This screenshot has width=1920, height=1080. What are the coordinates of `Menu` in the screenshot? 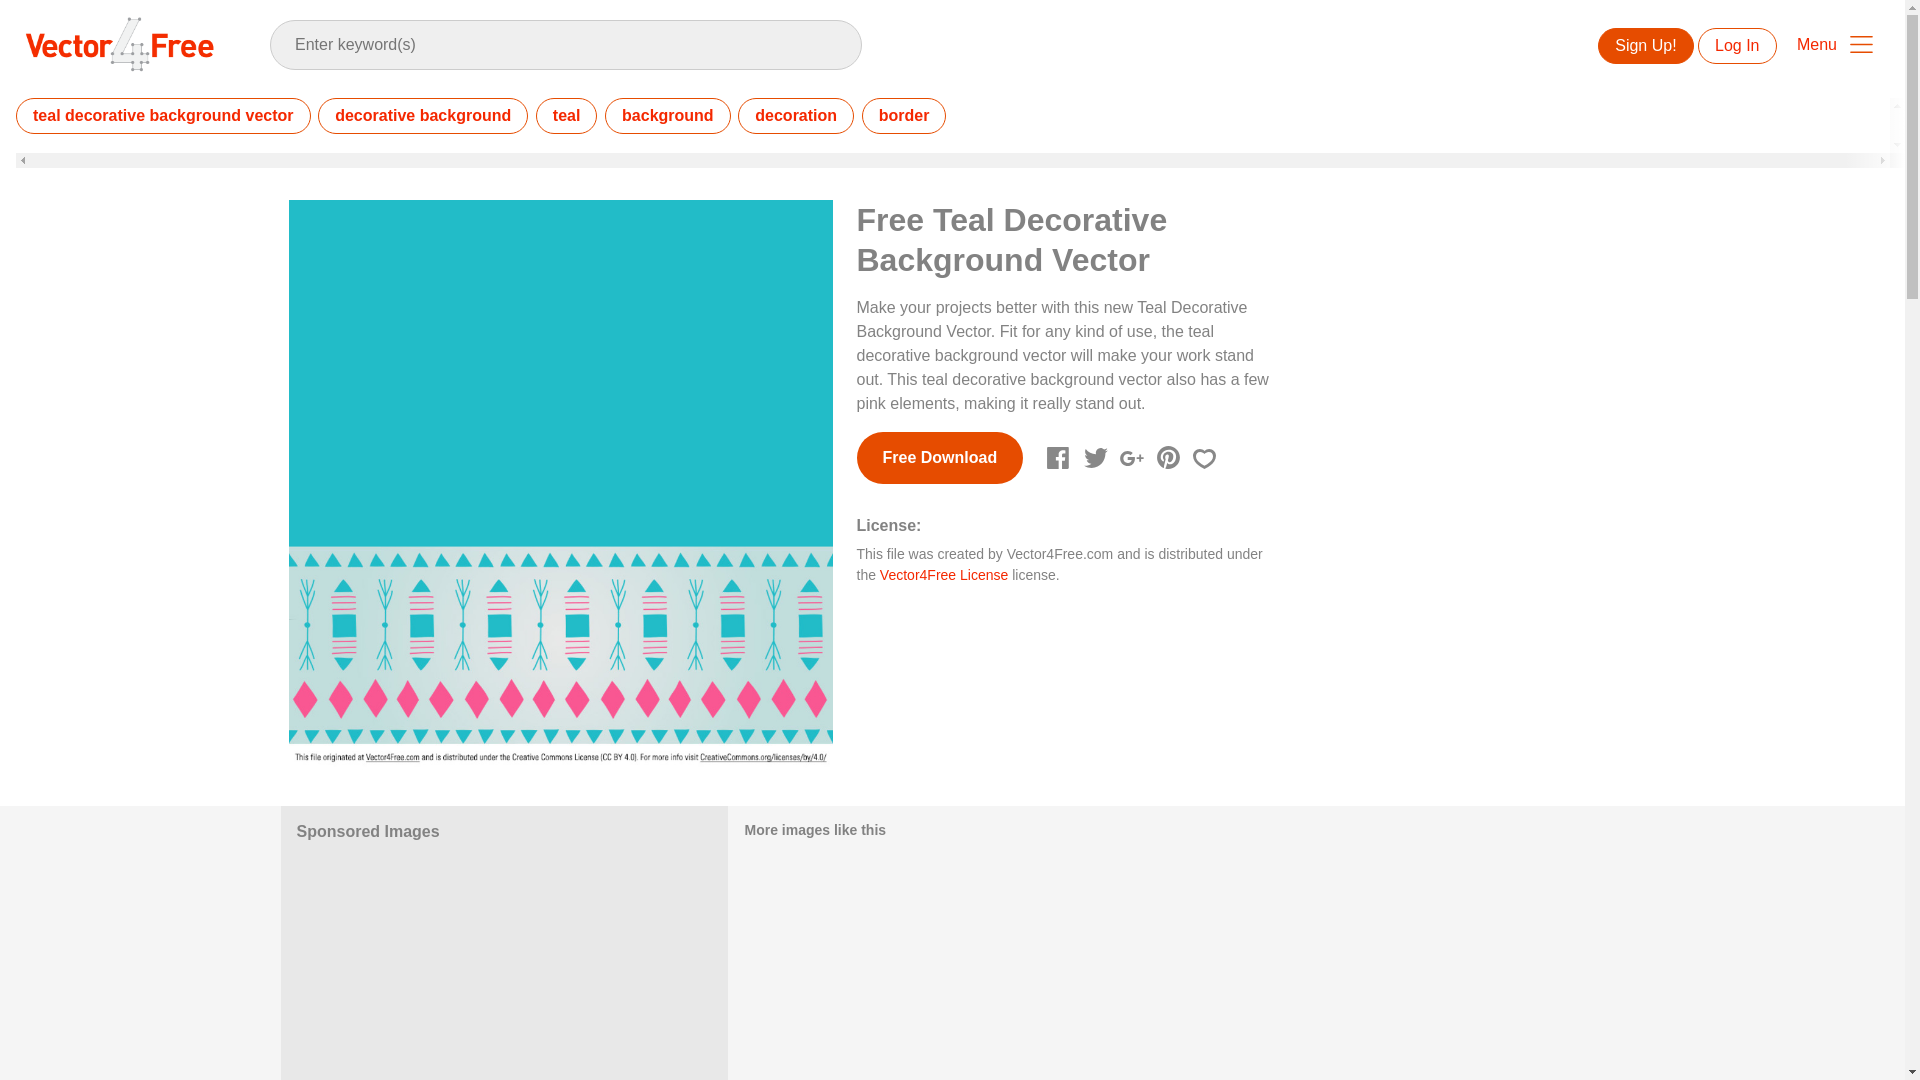 It's located at (1835, 44).